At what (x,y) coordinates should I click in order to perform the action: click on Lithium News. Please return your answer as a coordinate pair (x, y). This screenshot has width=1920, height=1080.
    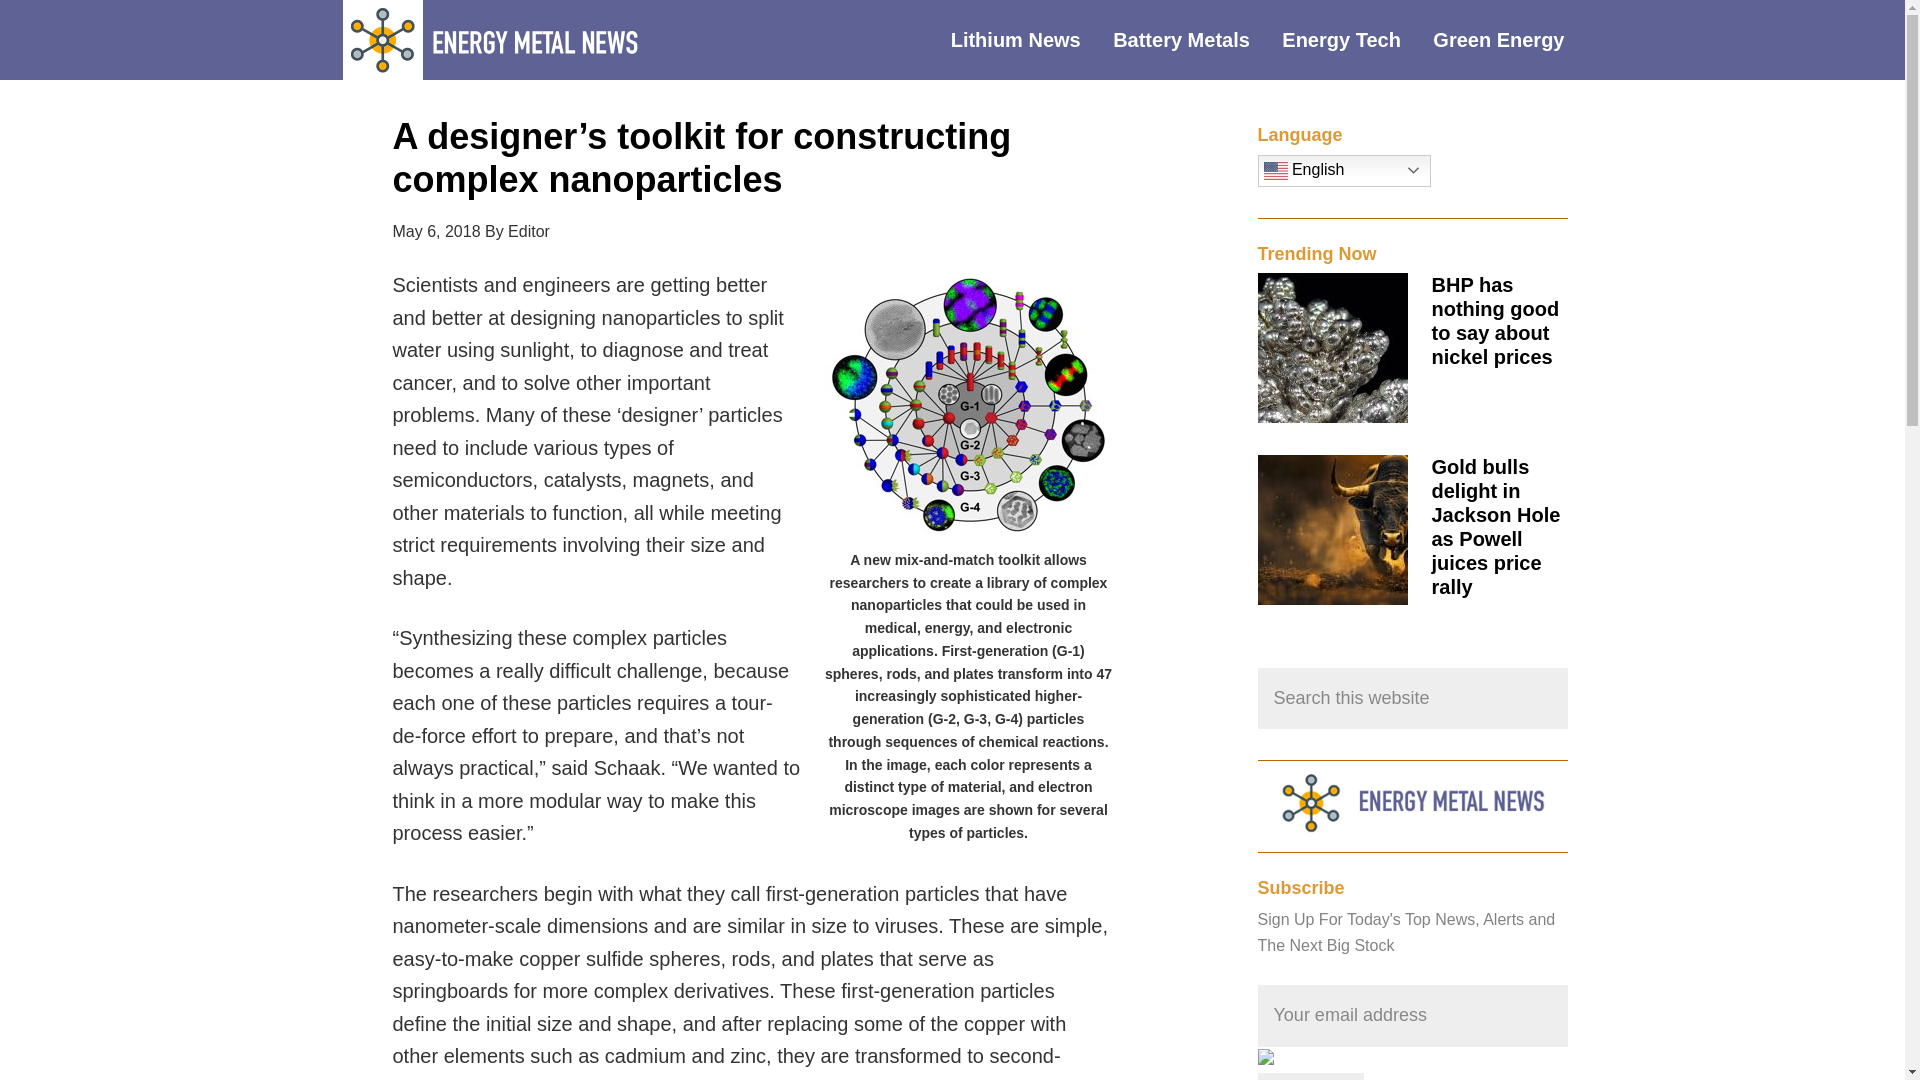
    Looking at the image, I should click on (1030, 40).